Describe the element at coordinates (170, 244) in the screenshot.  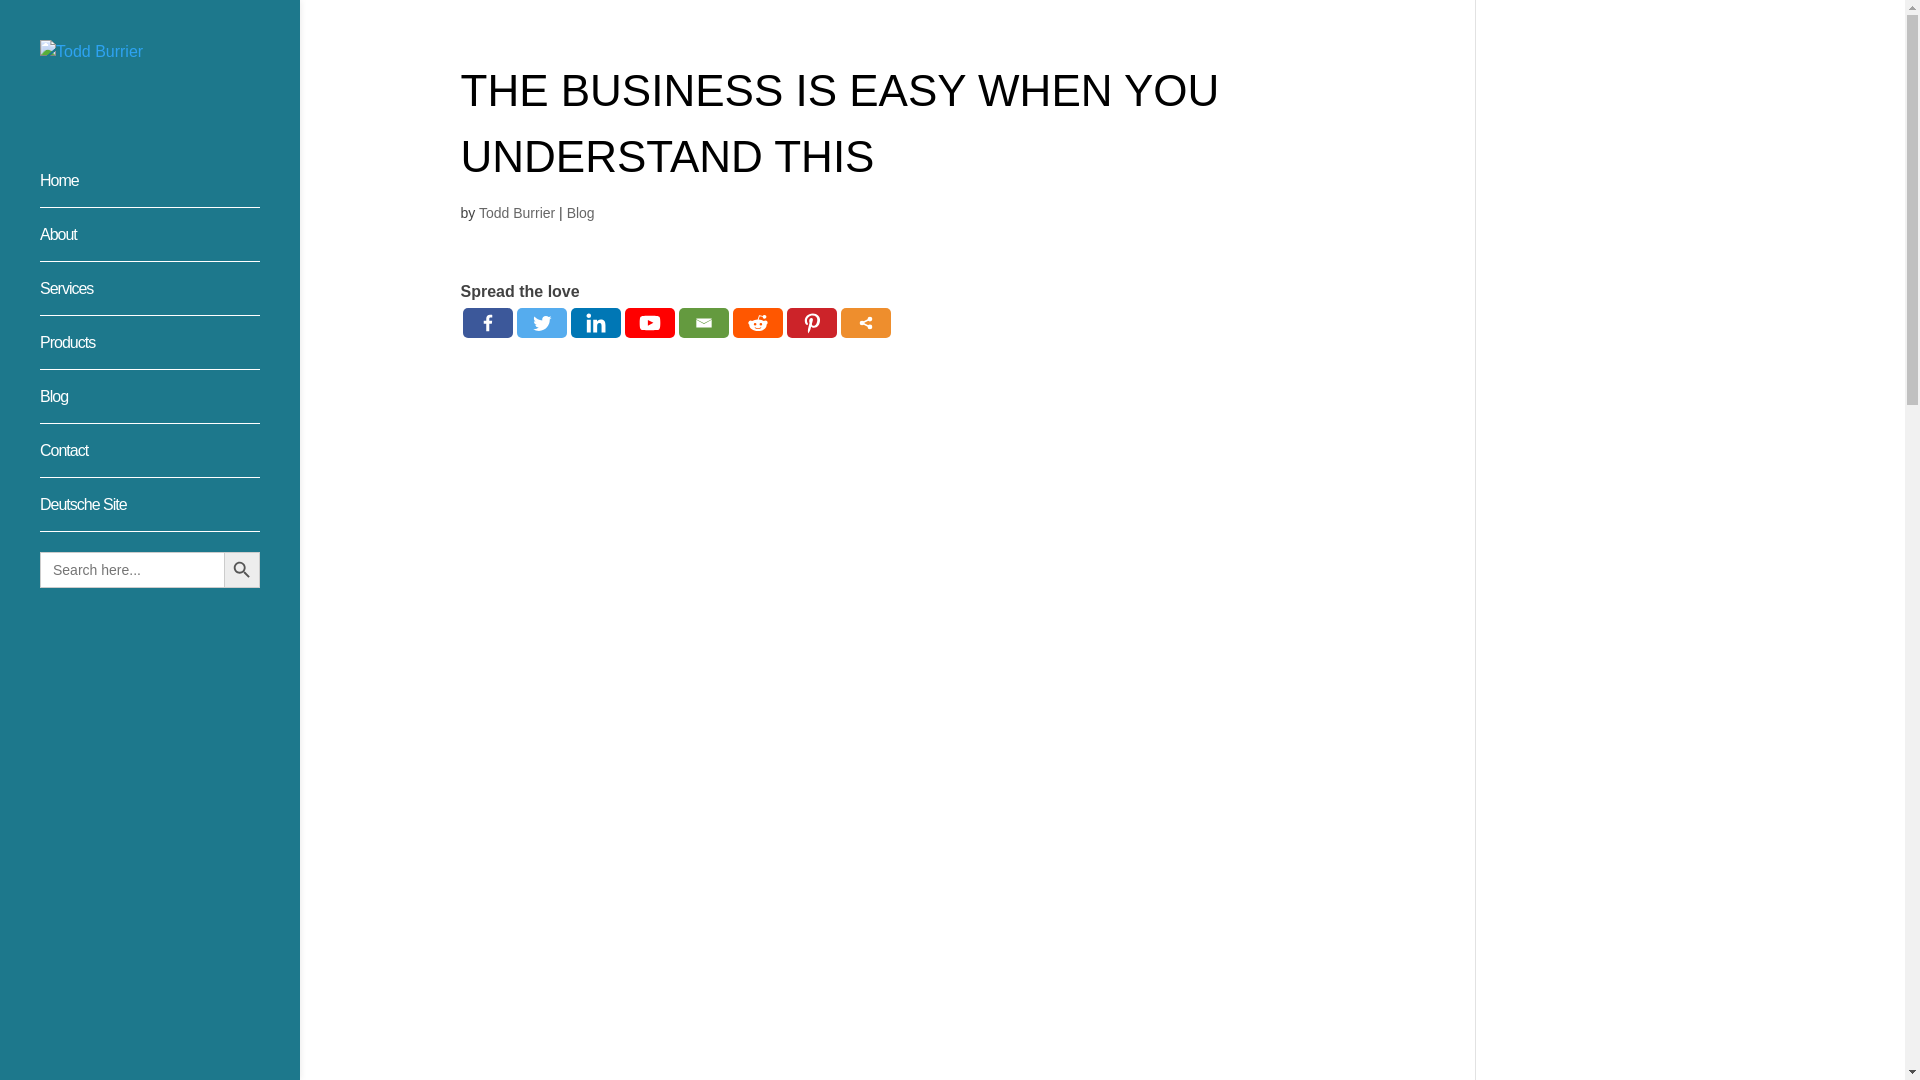
I see `About` at that location.